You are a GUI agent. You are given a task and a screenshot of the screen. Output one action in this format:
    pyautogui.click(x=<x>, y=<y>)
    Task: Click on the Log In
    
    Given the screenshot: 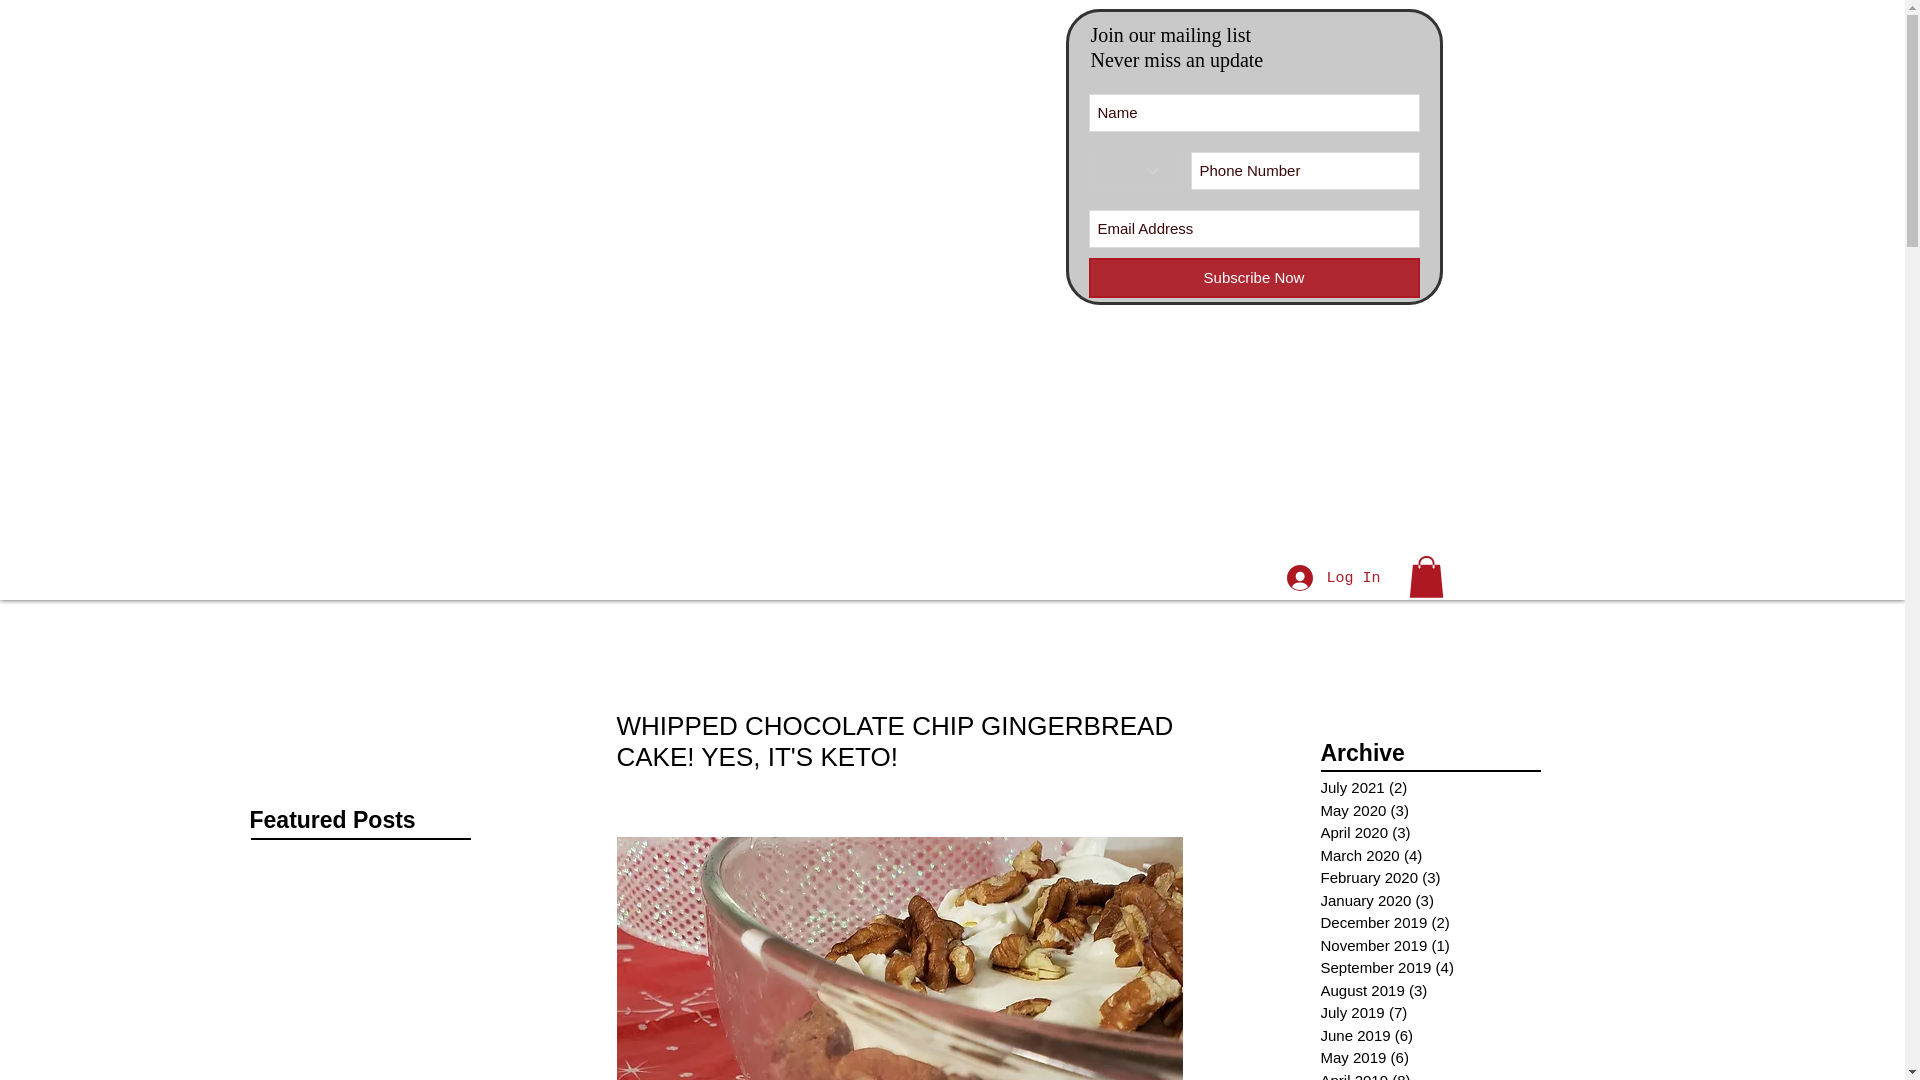 What is the action you would take?
    pyautogui.click(x=1332, y=578)
    